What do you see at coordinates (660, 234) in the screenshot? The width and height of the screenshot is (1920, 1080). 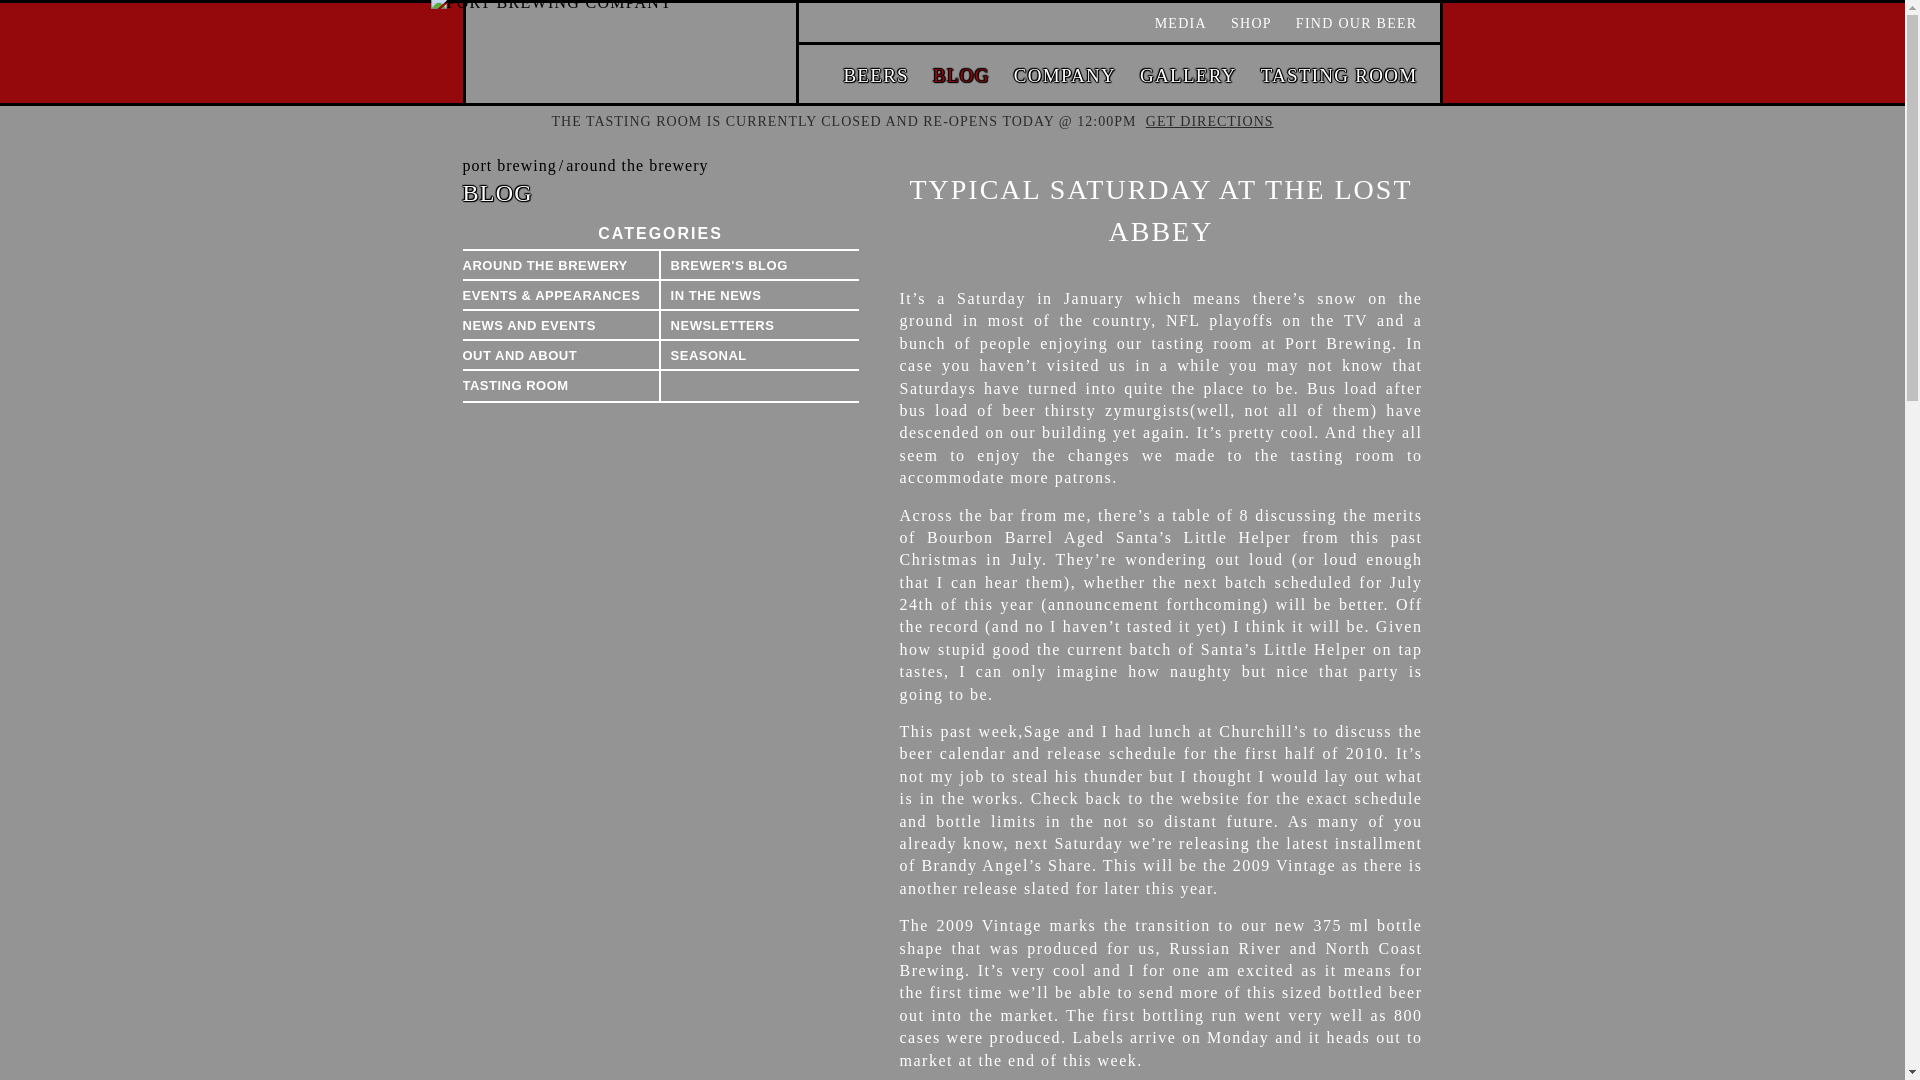 I see `CATEGORIES` at bounding box center [660, 234].